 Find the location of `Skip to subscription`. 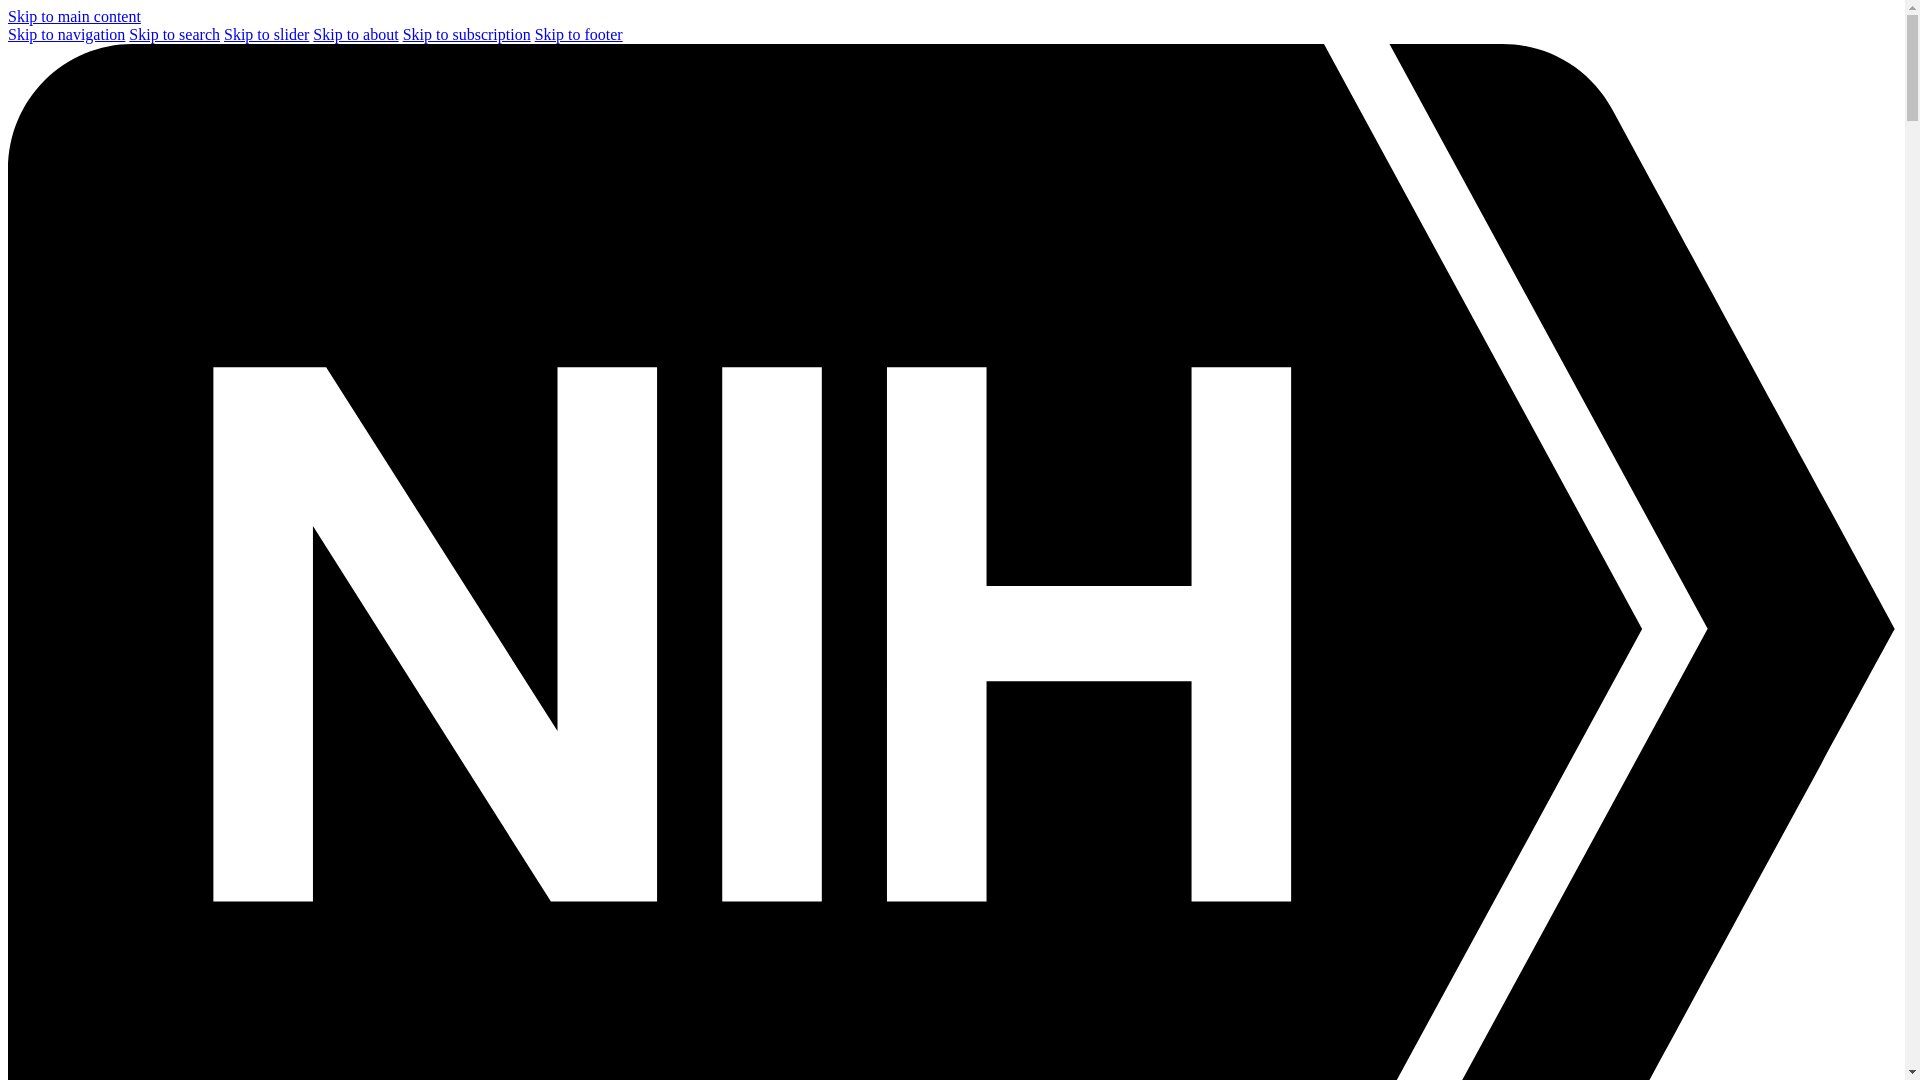

Skip to subscription is located at coordinates (467, 34).